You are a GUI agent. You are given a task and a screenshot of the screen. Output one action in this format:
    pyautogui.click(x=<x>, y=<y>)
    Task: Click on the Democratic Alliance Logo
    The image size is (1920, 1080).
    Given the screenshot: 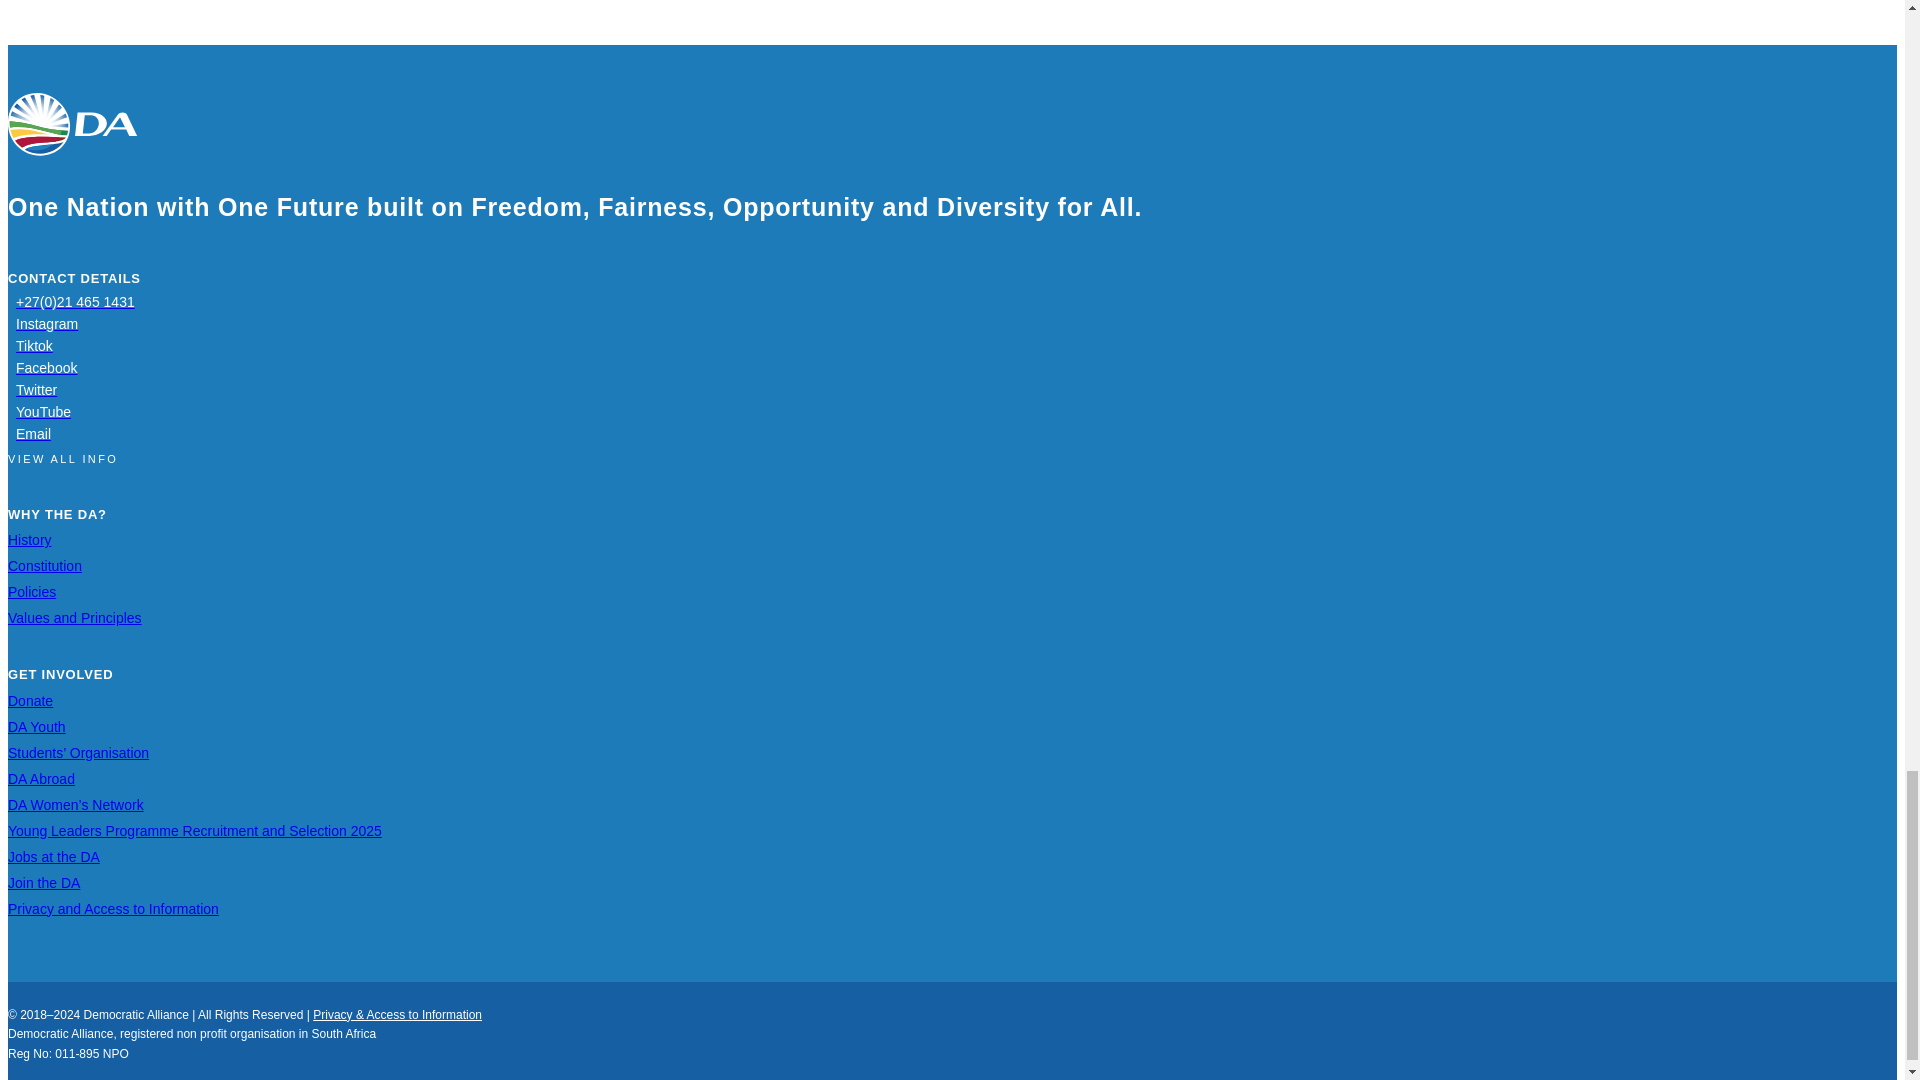 What is the action you would take?
    pyautogui.click(x=72, y=124)
    